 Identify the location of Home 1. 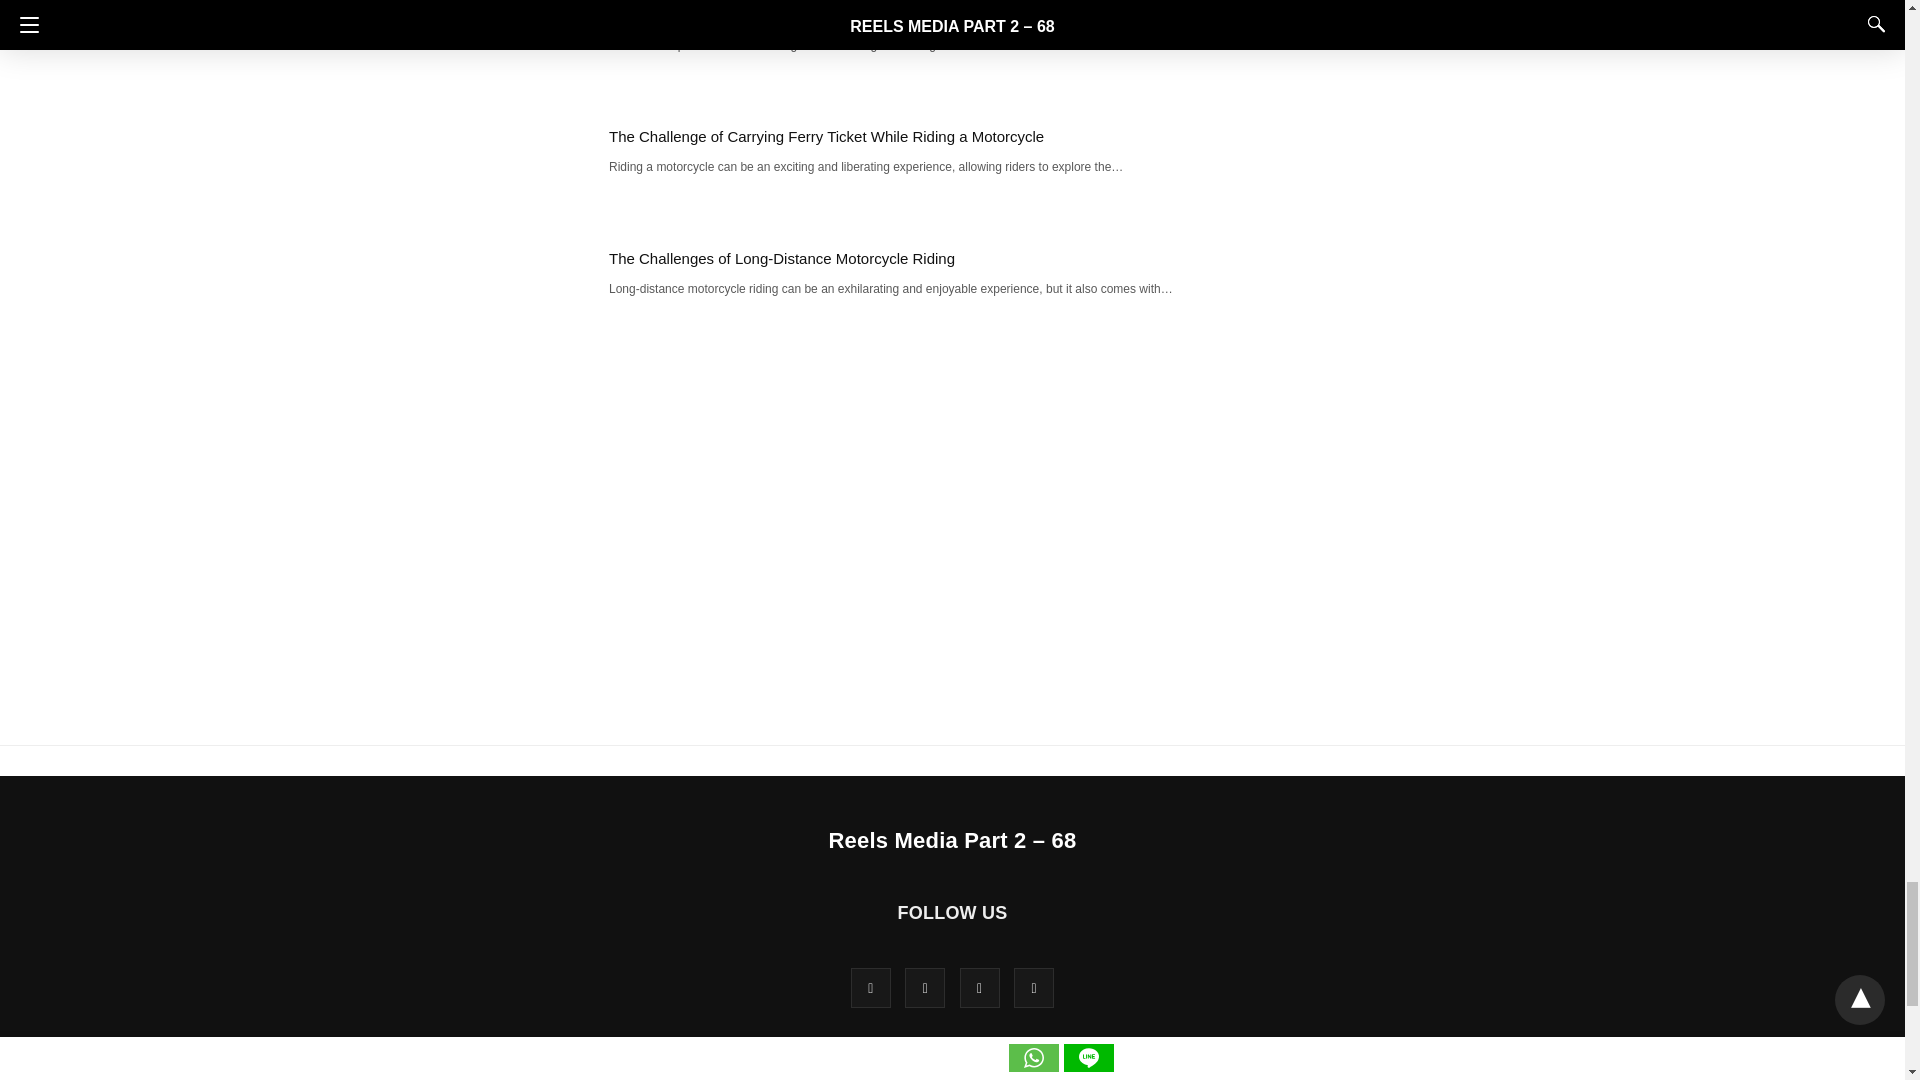
(737, 1070).